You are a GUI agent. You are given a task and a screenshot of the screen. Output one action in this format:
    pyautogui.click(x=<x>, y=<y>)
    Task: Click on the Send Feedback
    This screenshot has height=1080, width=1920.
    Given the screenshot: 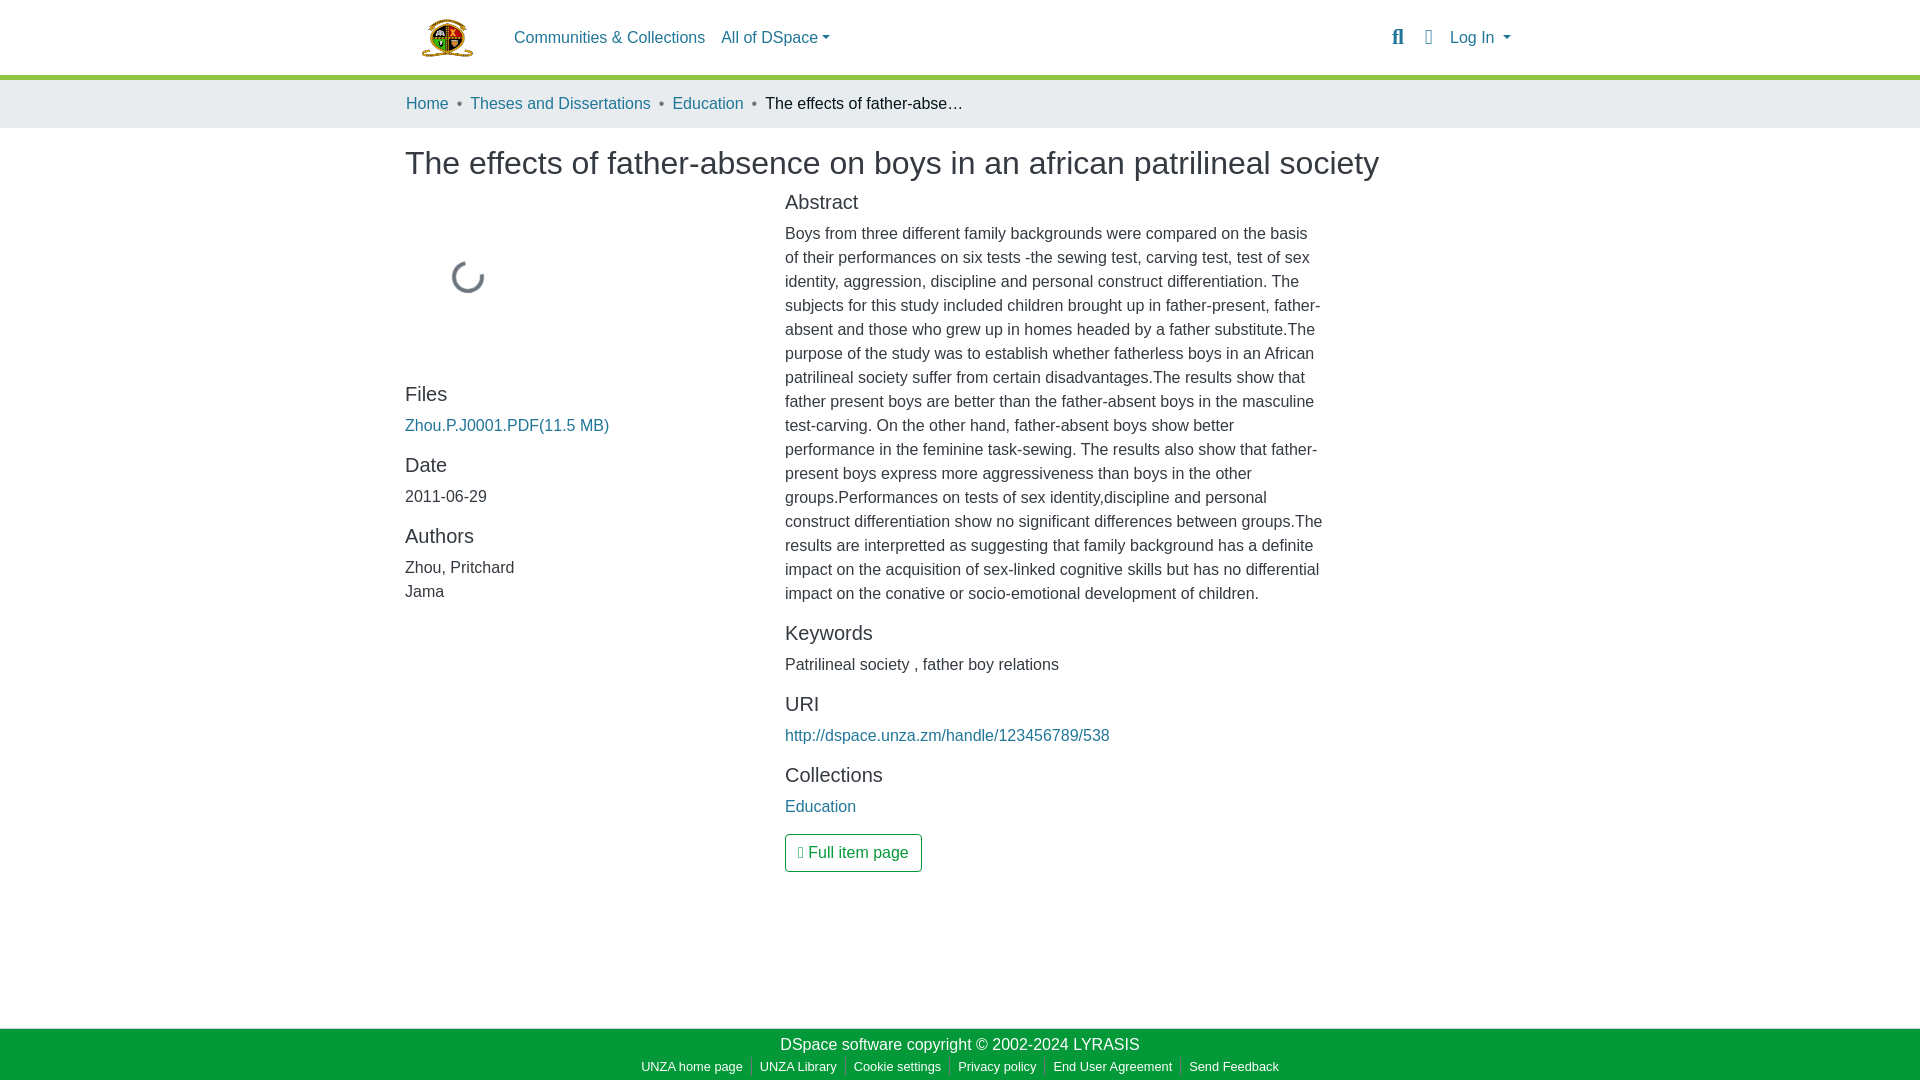 What is the action you would take?
    pyautogui.click(x=1233, y=1066)
    